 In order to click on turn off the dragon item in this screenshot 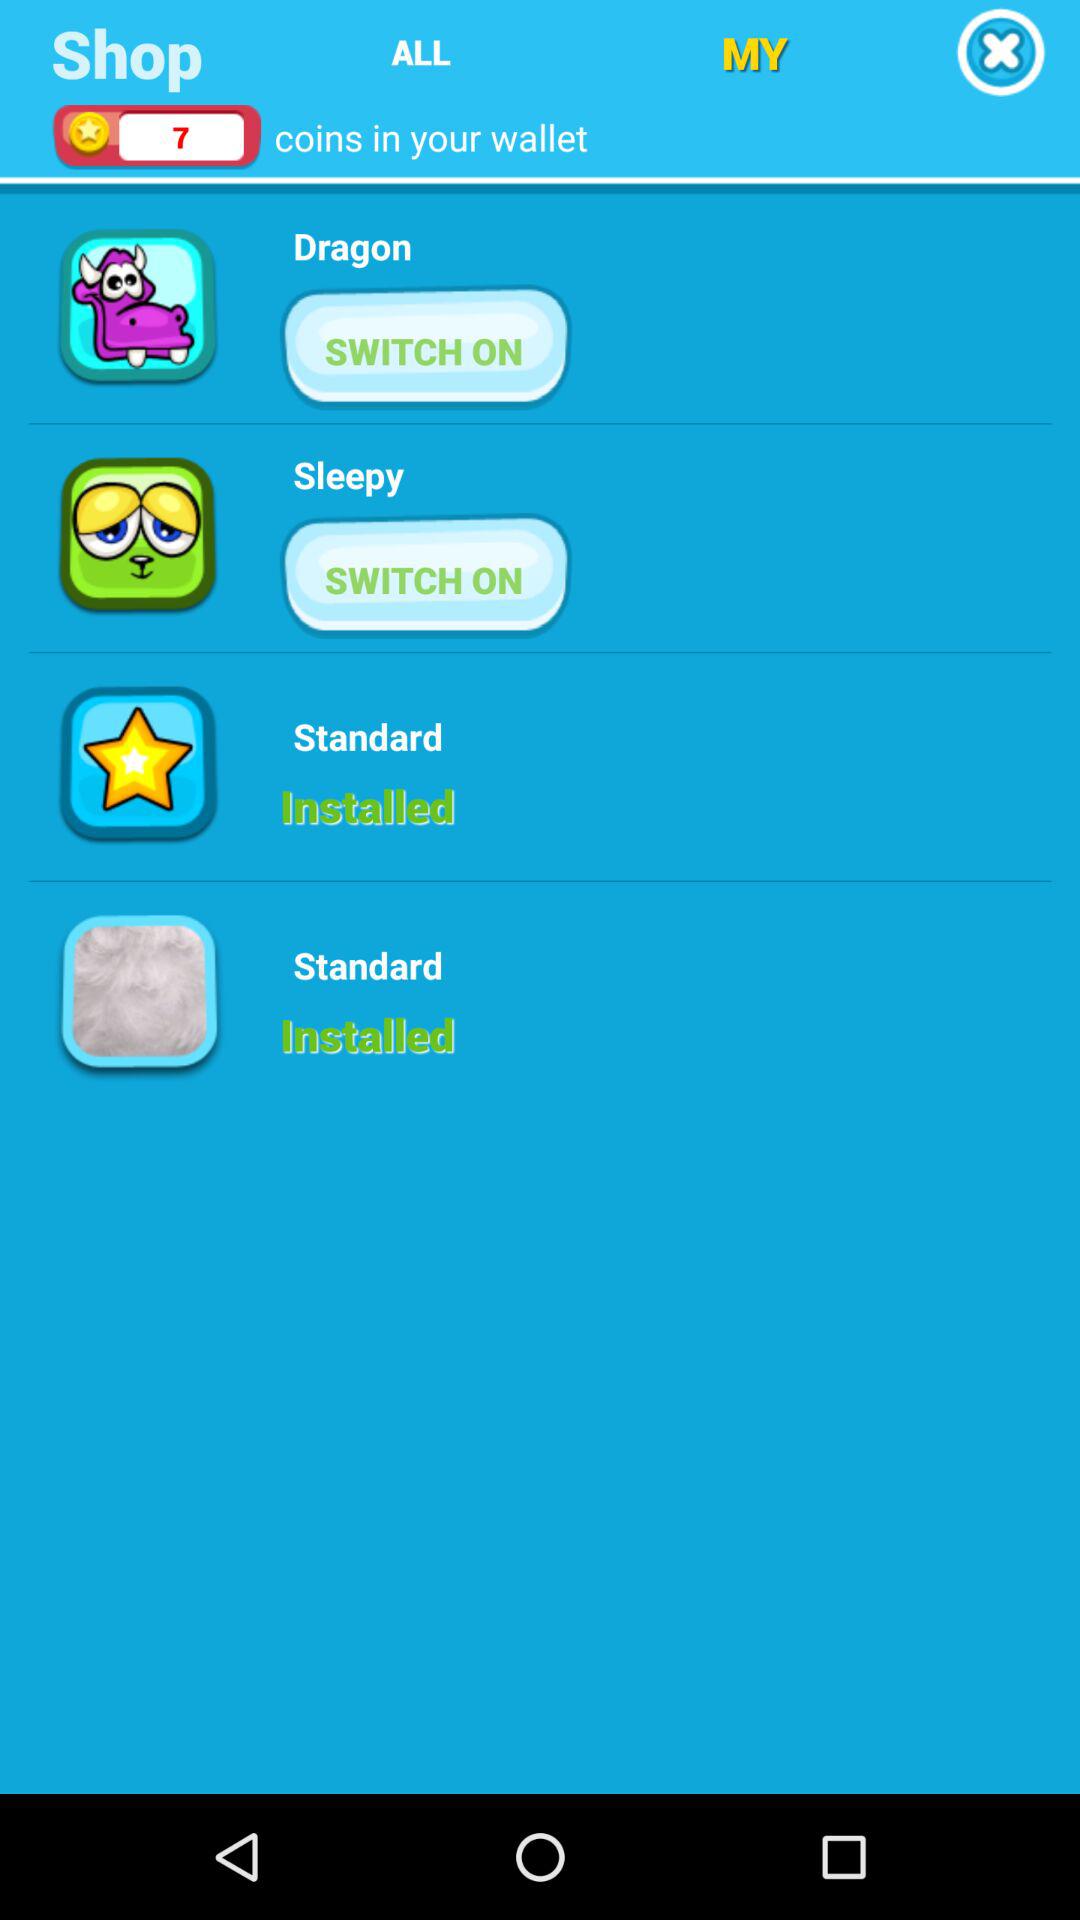, I will do `click(352, 246)`.